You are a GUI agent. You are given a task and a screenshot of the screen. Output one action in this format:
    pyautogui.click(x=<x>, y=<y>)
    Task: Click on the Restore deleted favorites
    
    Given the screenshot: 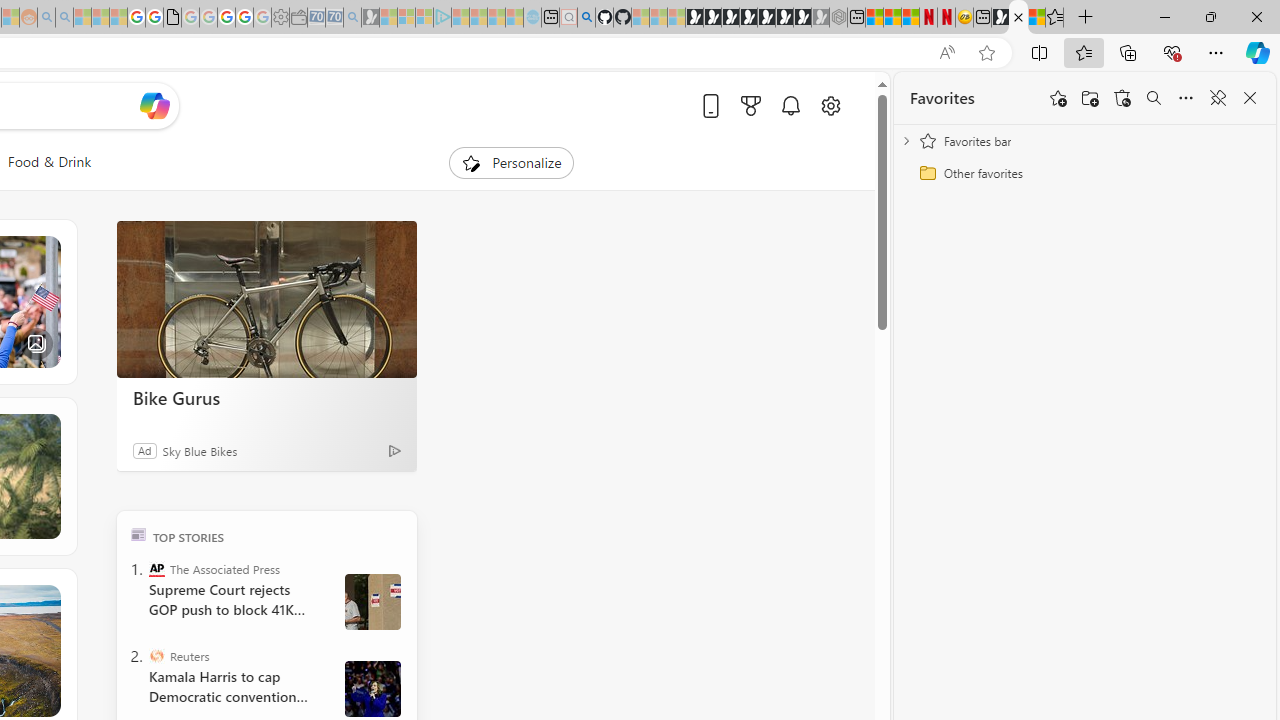 What is the action you would take?
    pyautogui.click(x=1122, y=98)
    